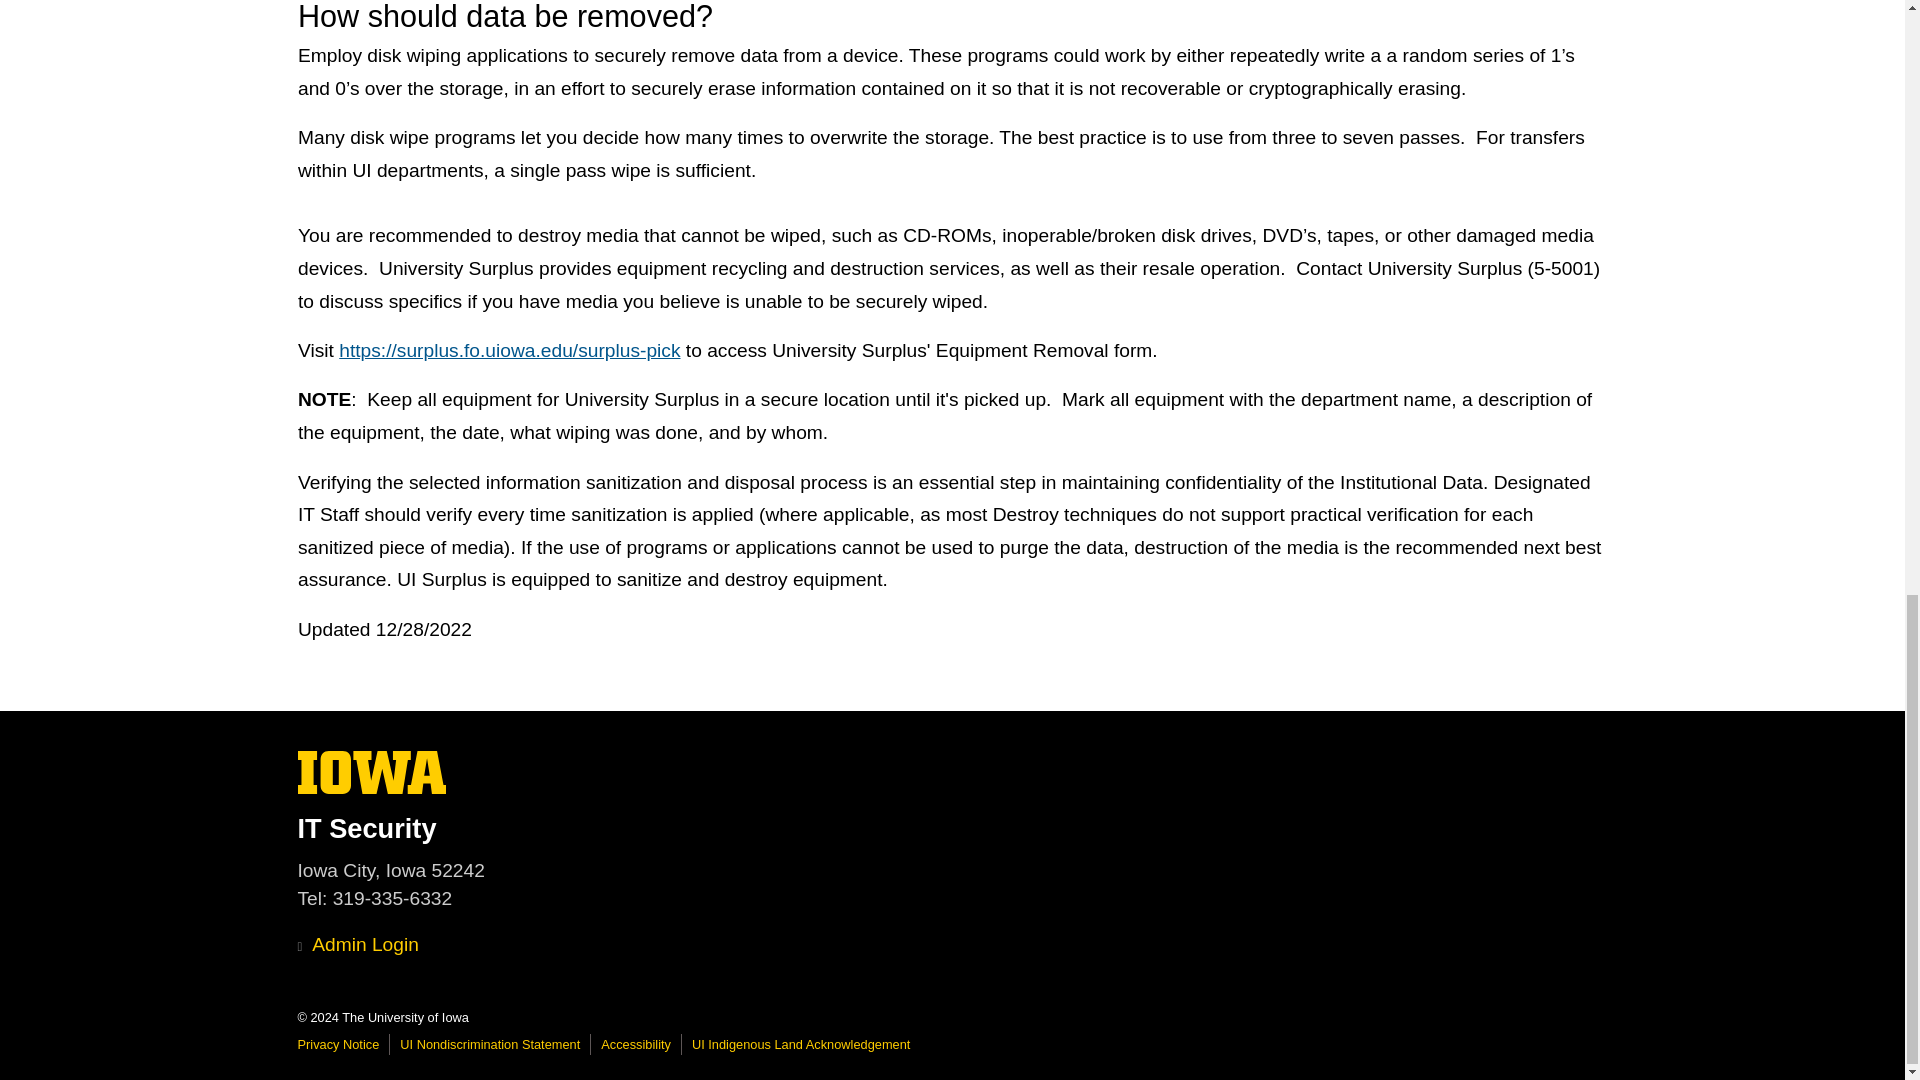 The width and height of the screenshot is (1920, 1080). Describe the element at coordinates (372, 772) in the screenshot. I see `UI Indigenous Land Acknowledgement` at that location.